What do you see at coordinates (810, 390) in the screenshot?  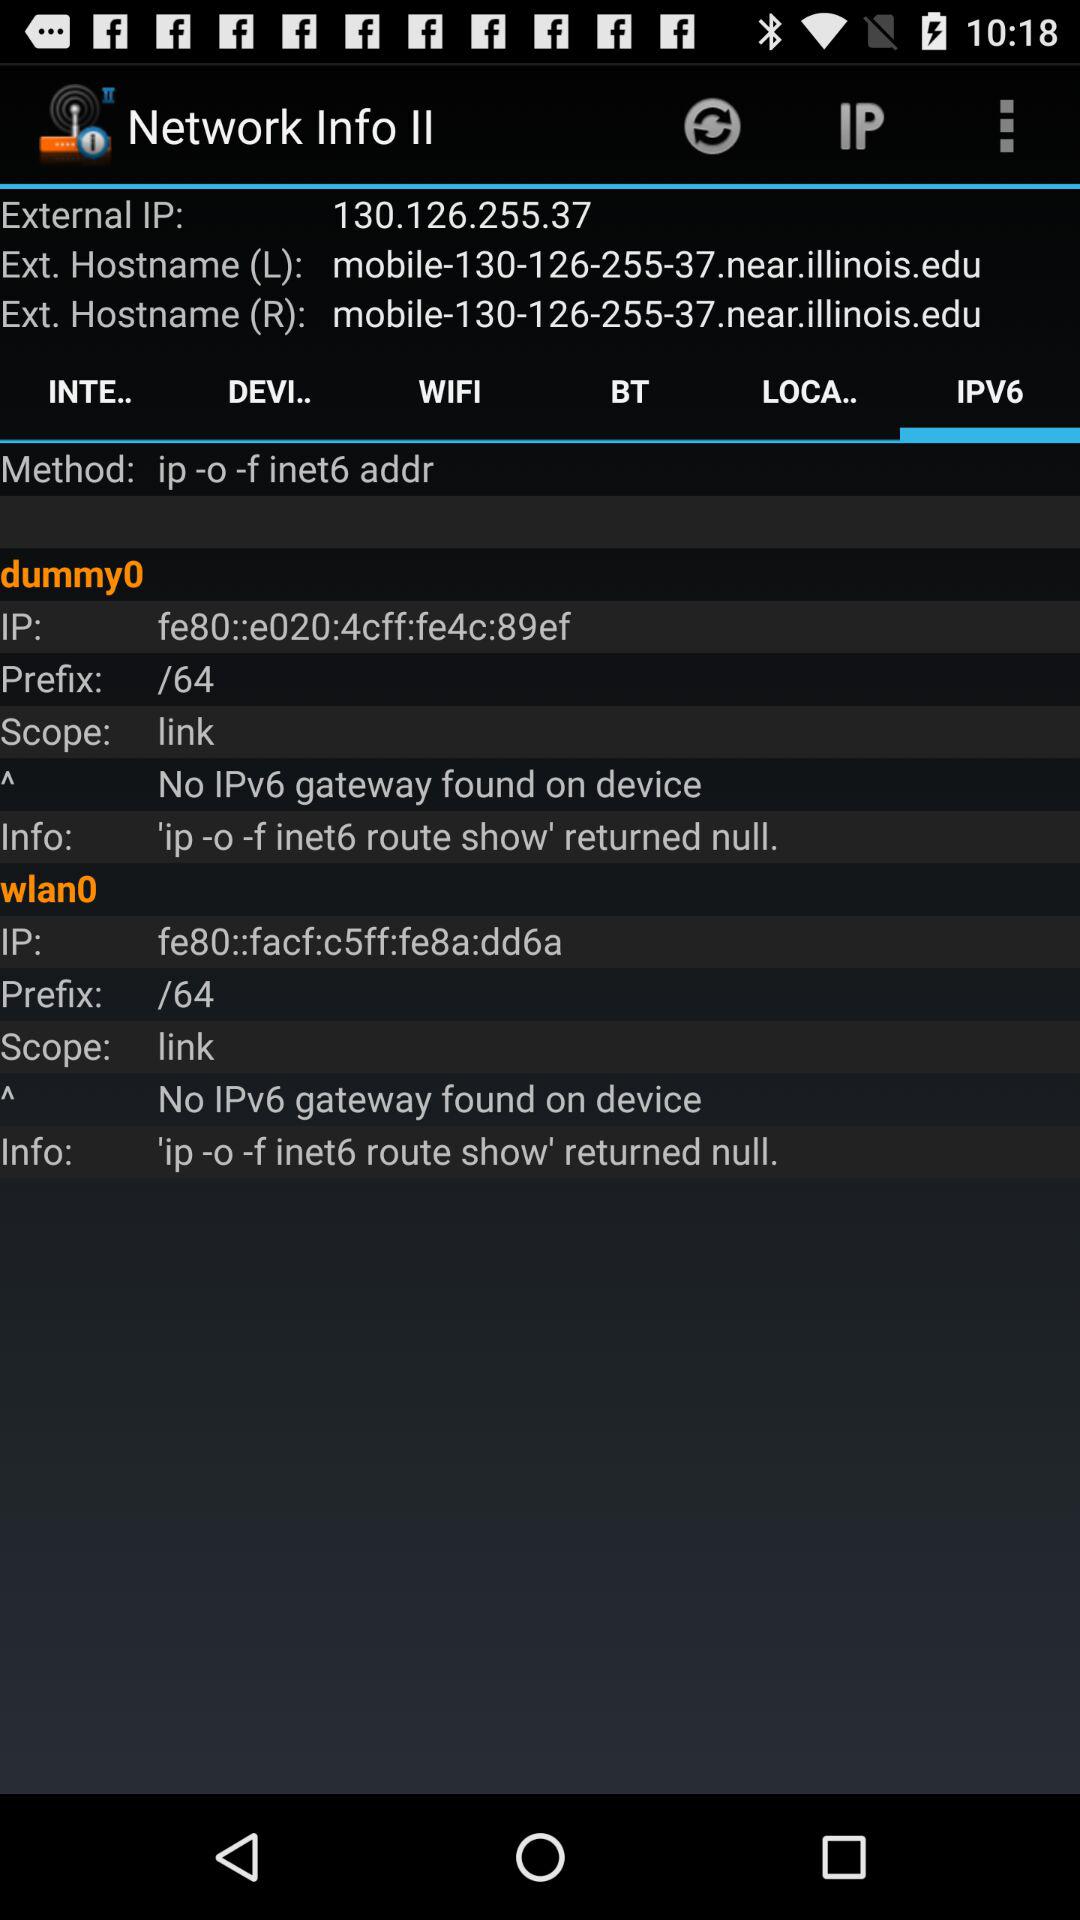 I see `turn off app above the ip o f app` at bounding box center [810, 390].